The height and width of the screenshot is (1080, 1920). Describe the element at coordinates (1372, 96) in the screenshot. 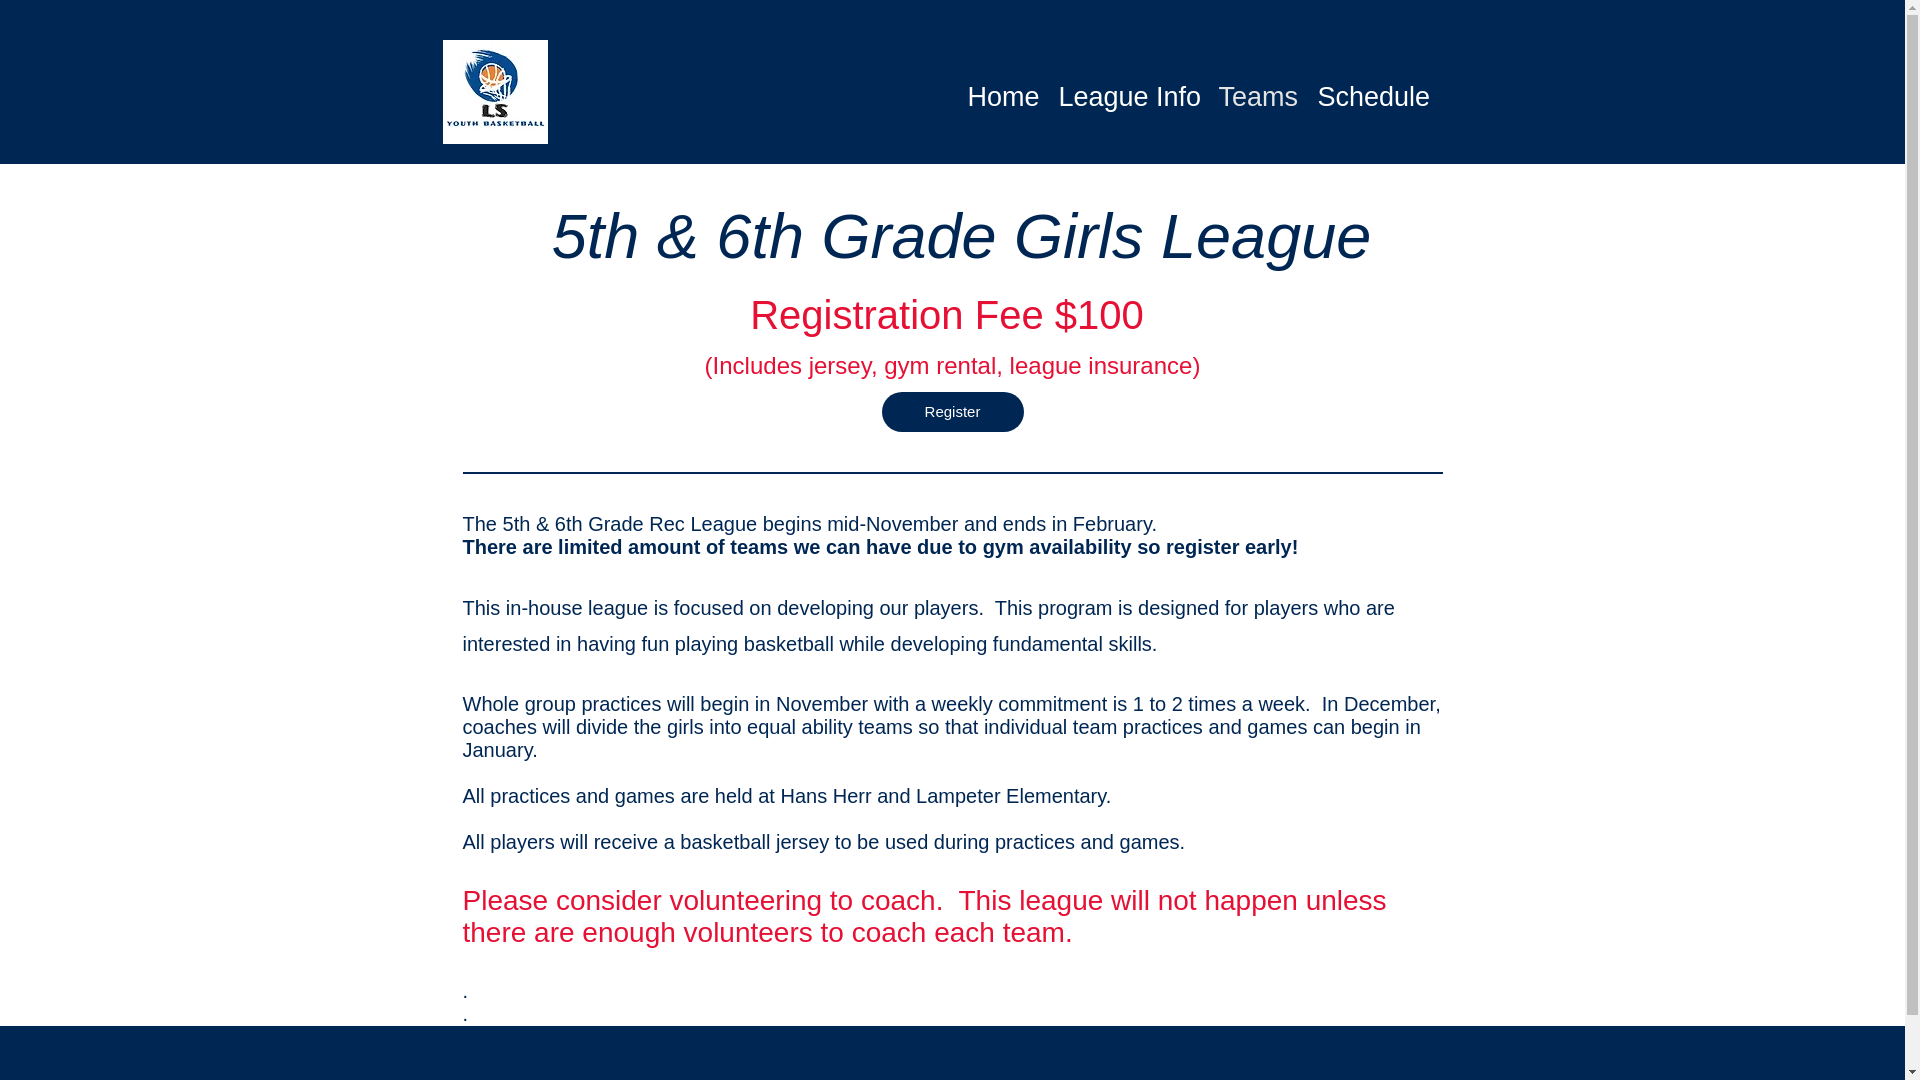

I see `Schedule` at that location.